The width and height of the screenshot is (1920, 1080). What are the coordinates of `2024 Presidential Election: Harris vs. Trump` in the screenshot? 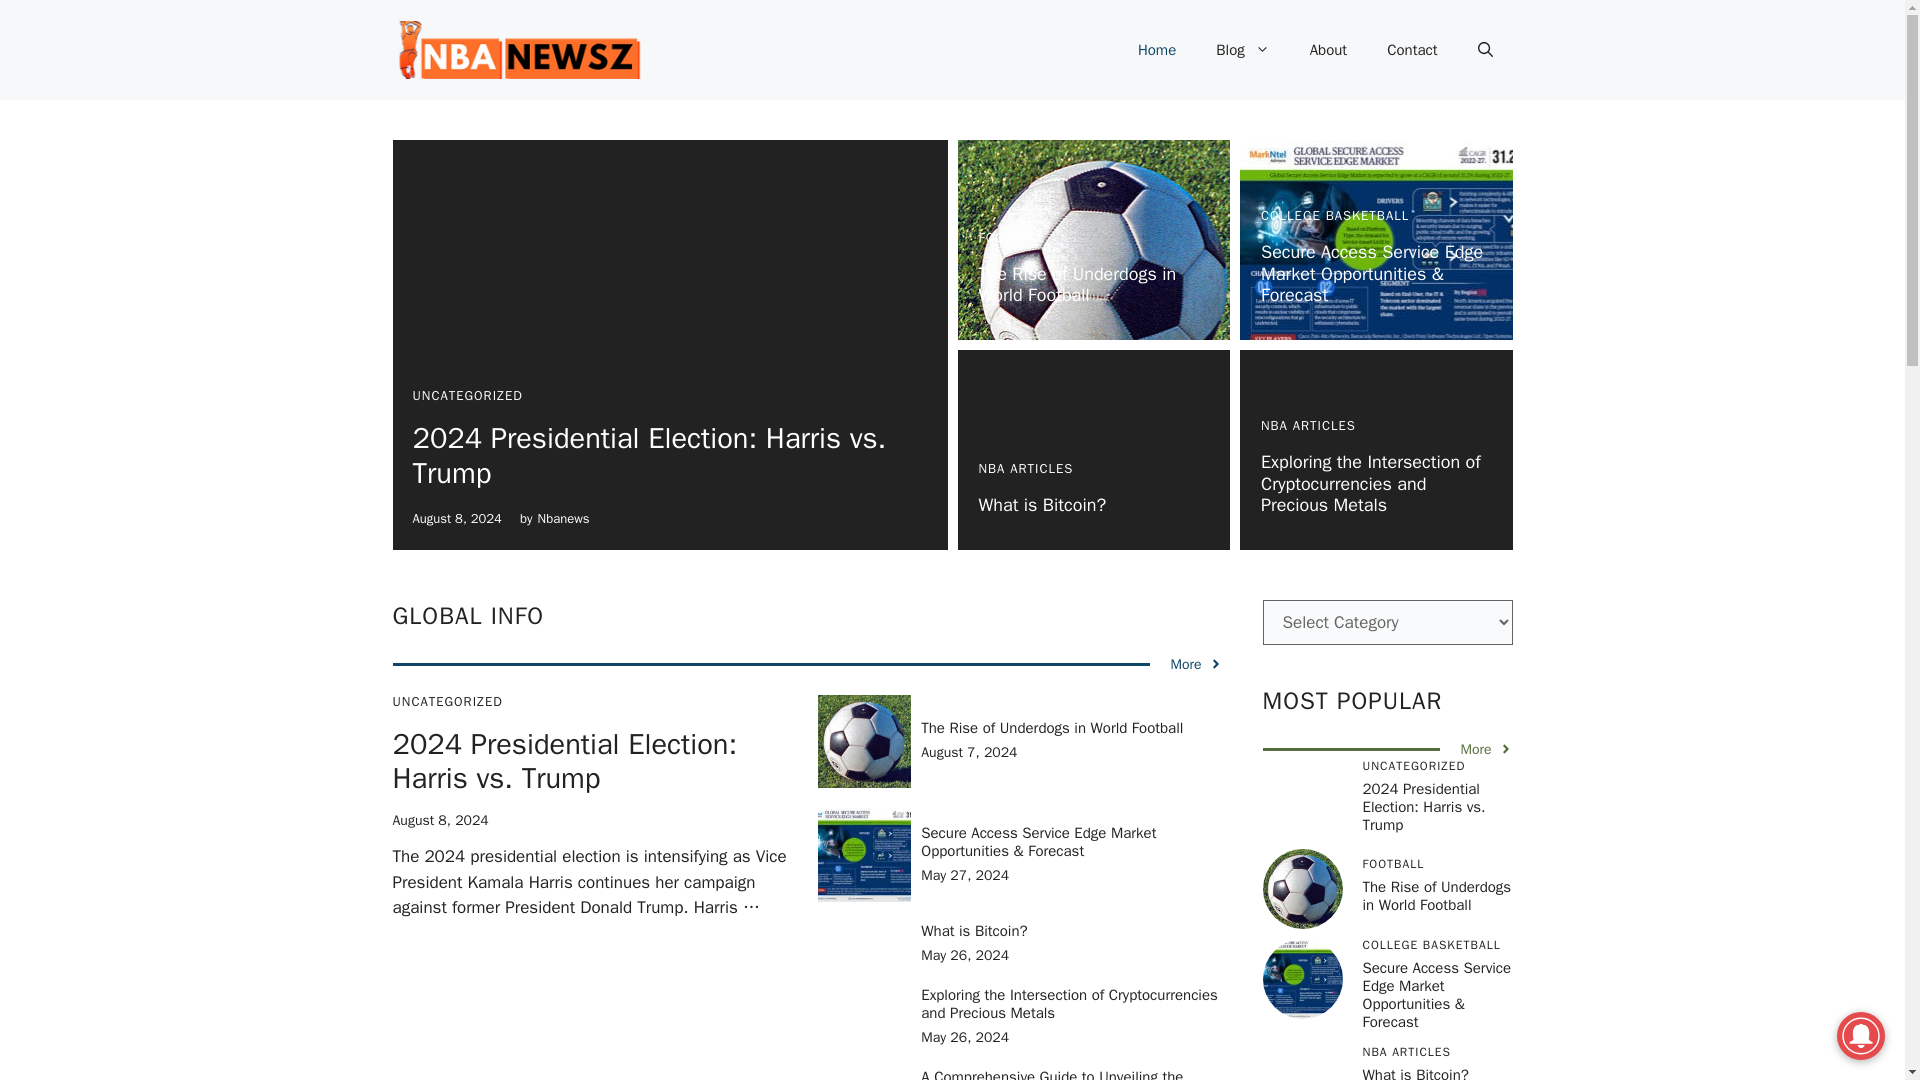 It's located at (648, 456).